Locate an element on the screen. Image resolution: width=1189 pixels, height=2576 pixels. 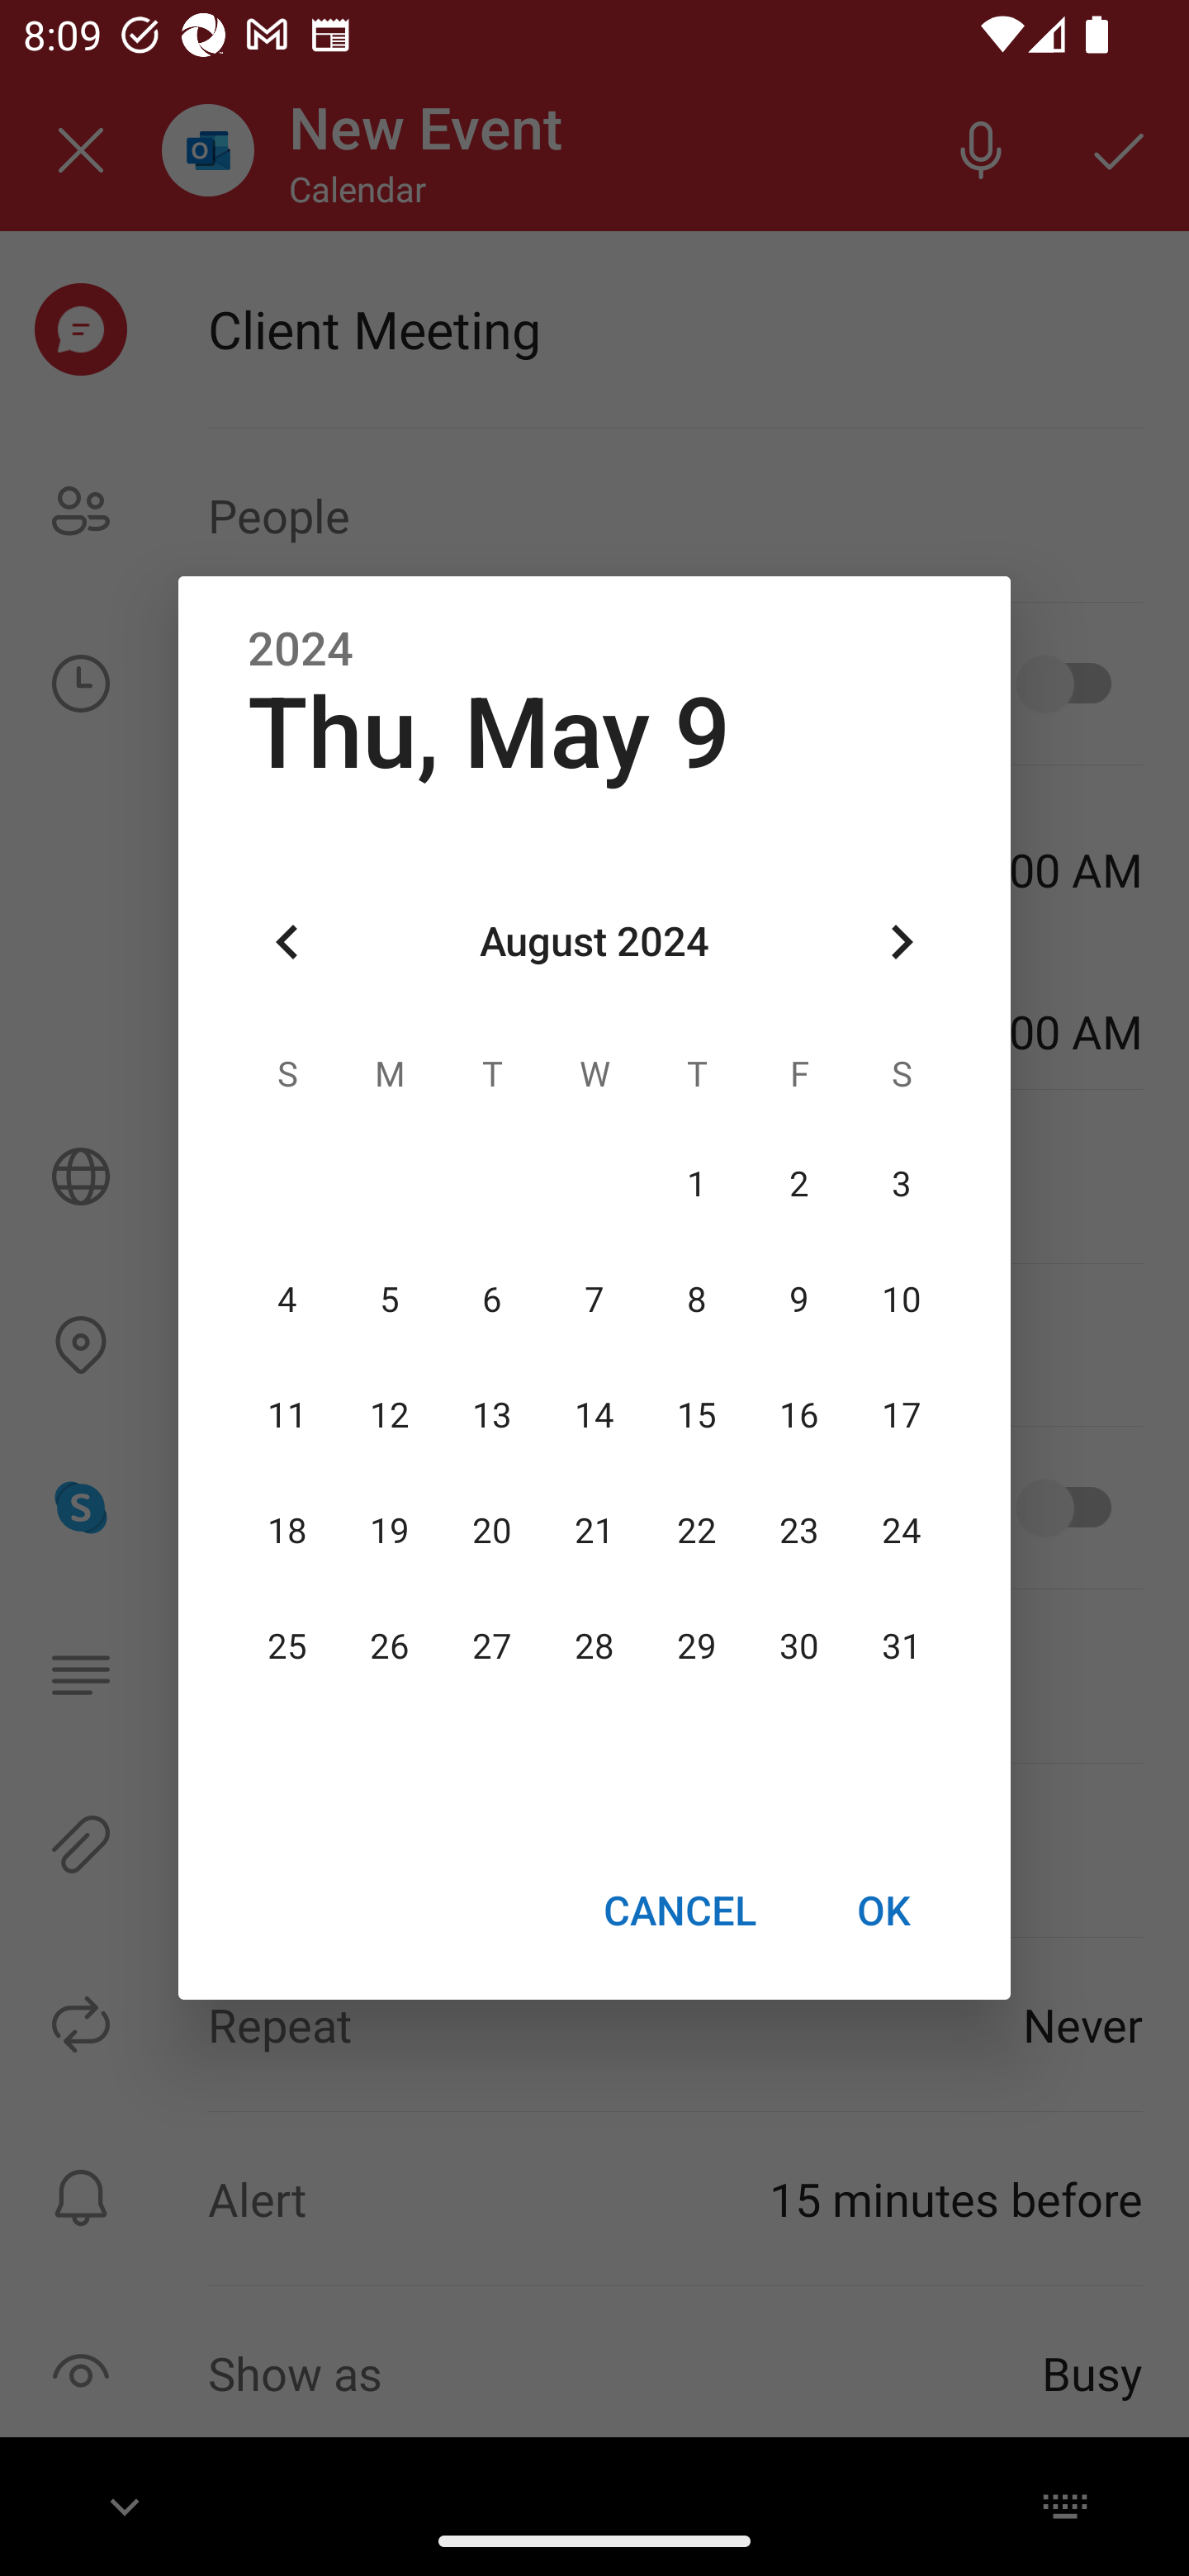
3 03 August 2024 is located at coordinates (901, 1184).